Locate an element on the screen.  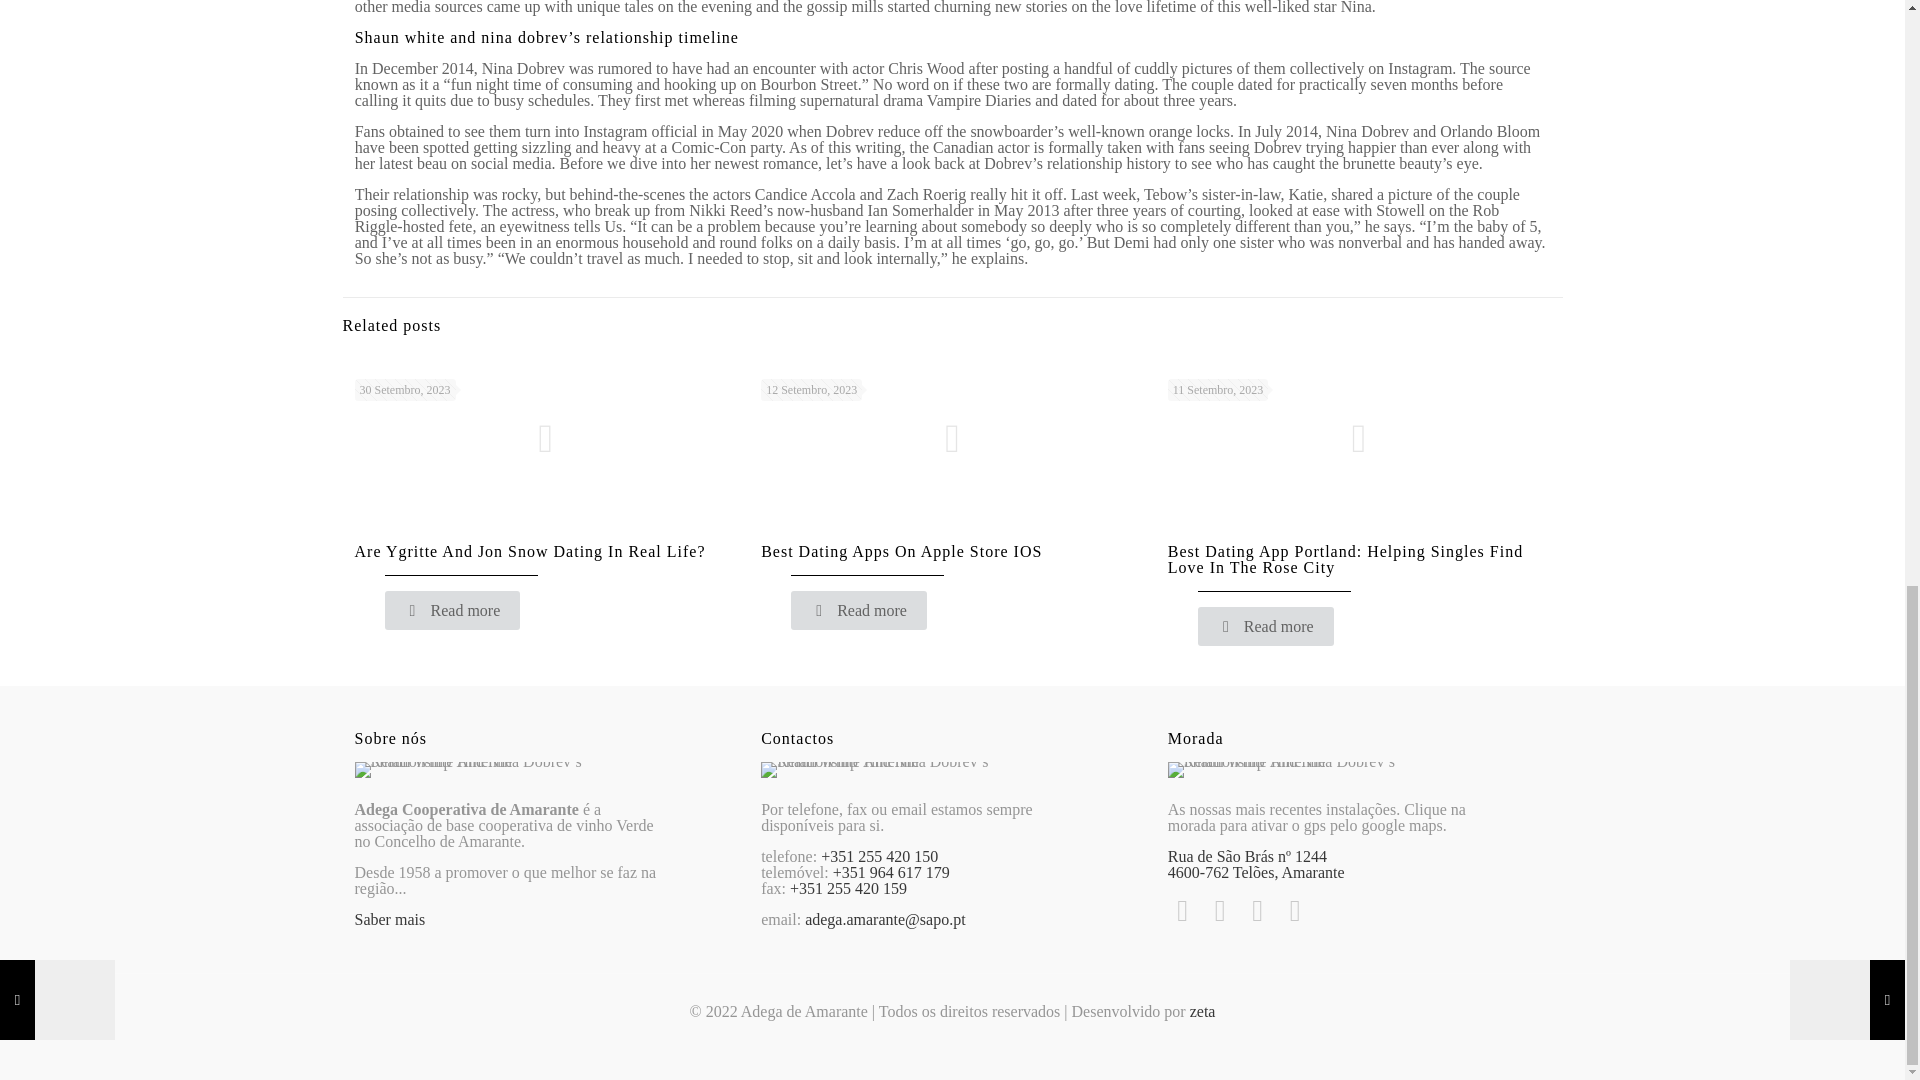
zeta is located at coordinates (1202, 1011).